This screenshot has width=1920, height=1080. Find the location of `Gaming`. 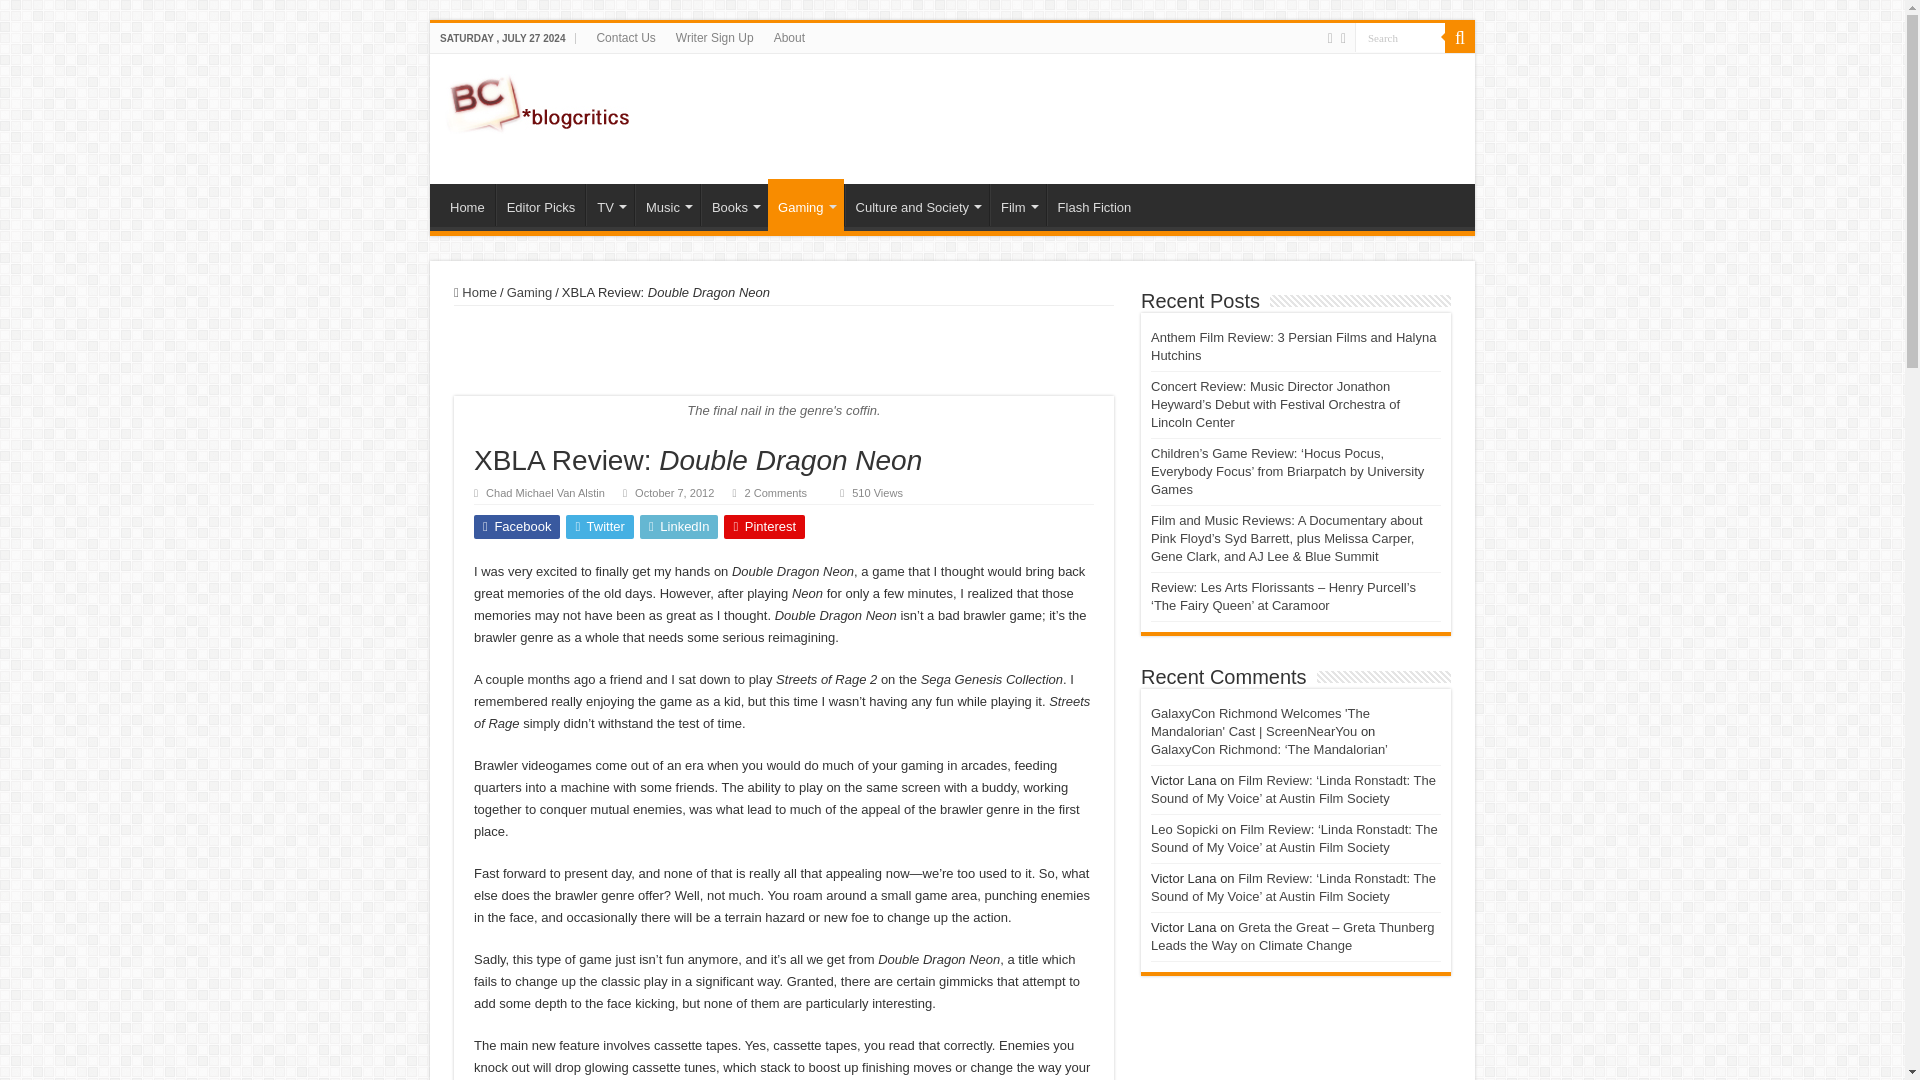

Gaming is located at coordinates (806, 205).